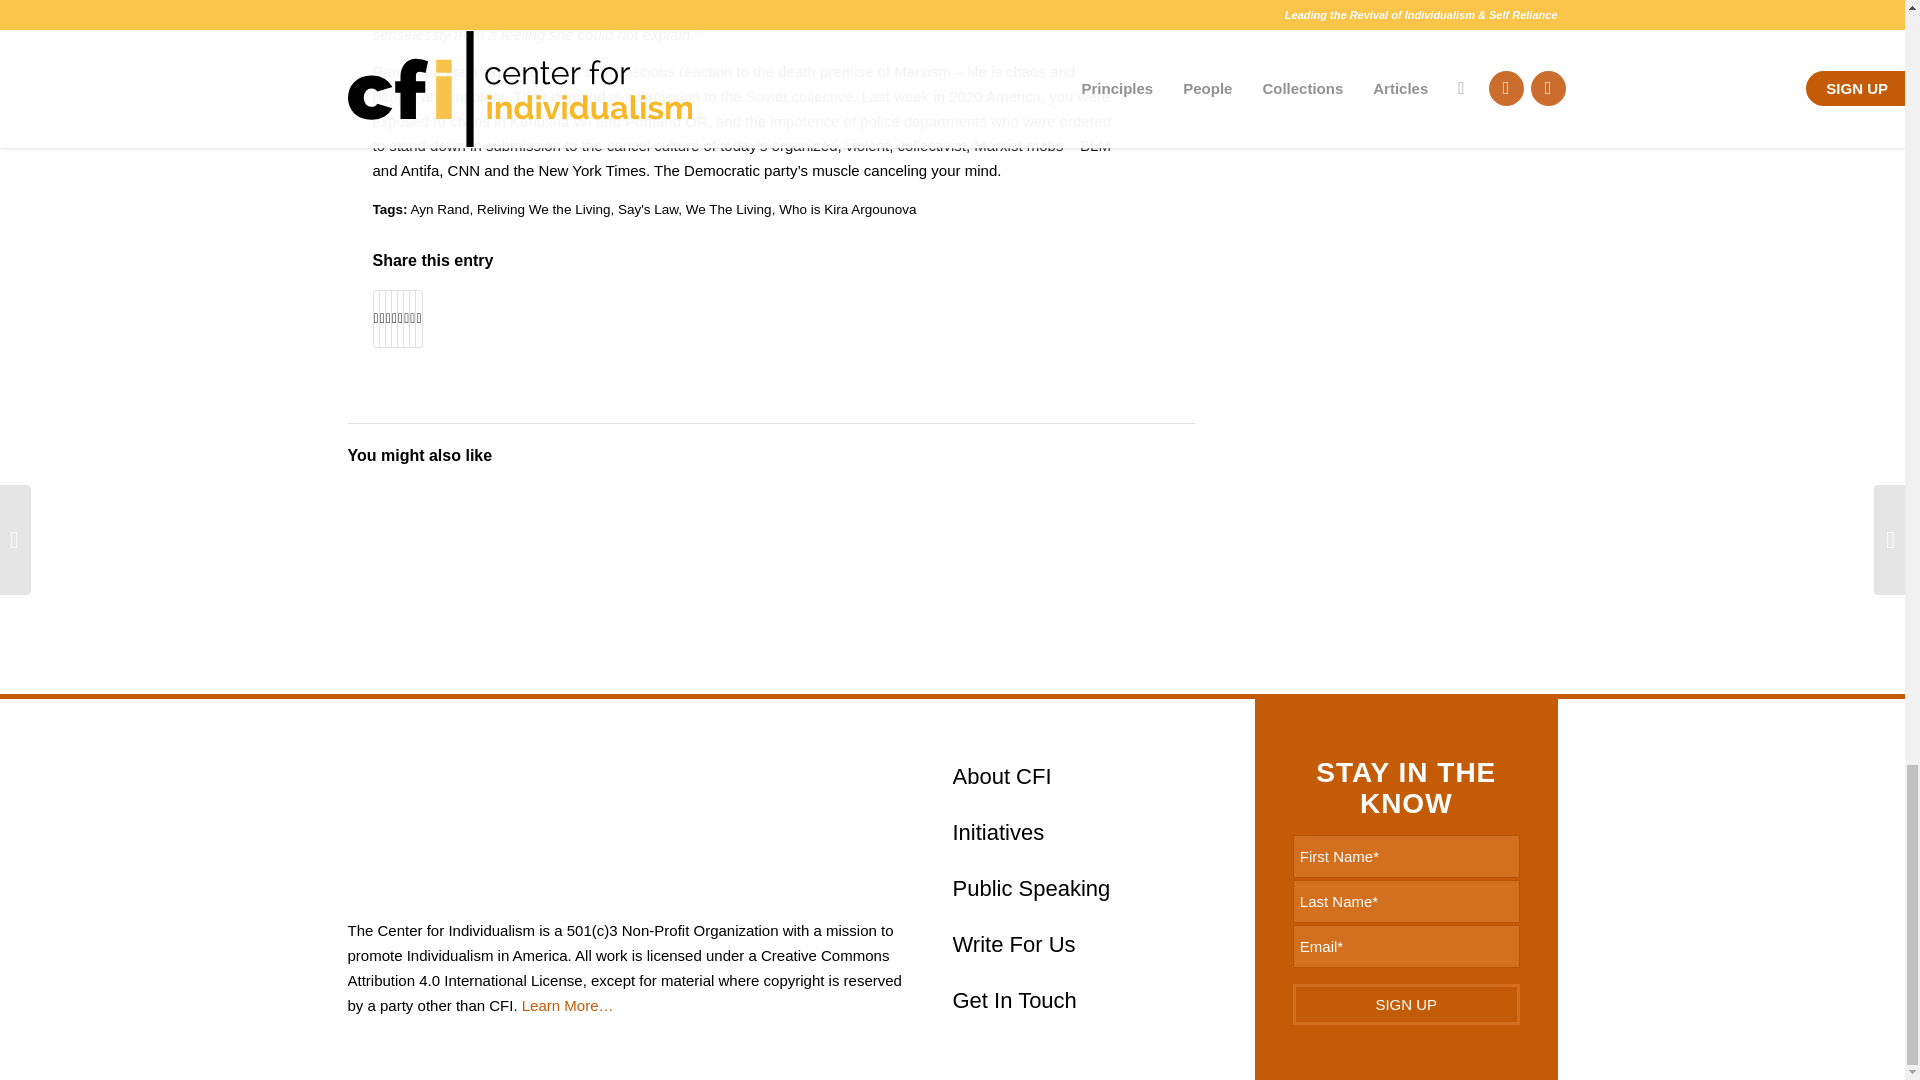  What do you see at coordinates (847, 209) in the screenshot?
I see `Who is Kira Argounova` at bounding box center [847, 209].